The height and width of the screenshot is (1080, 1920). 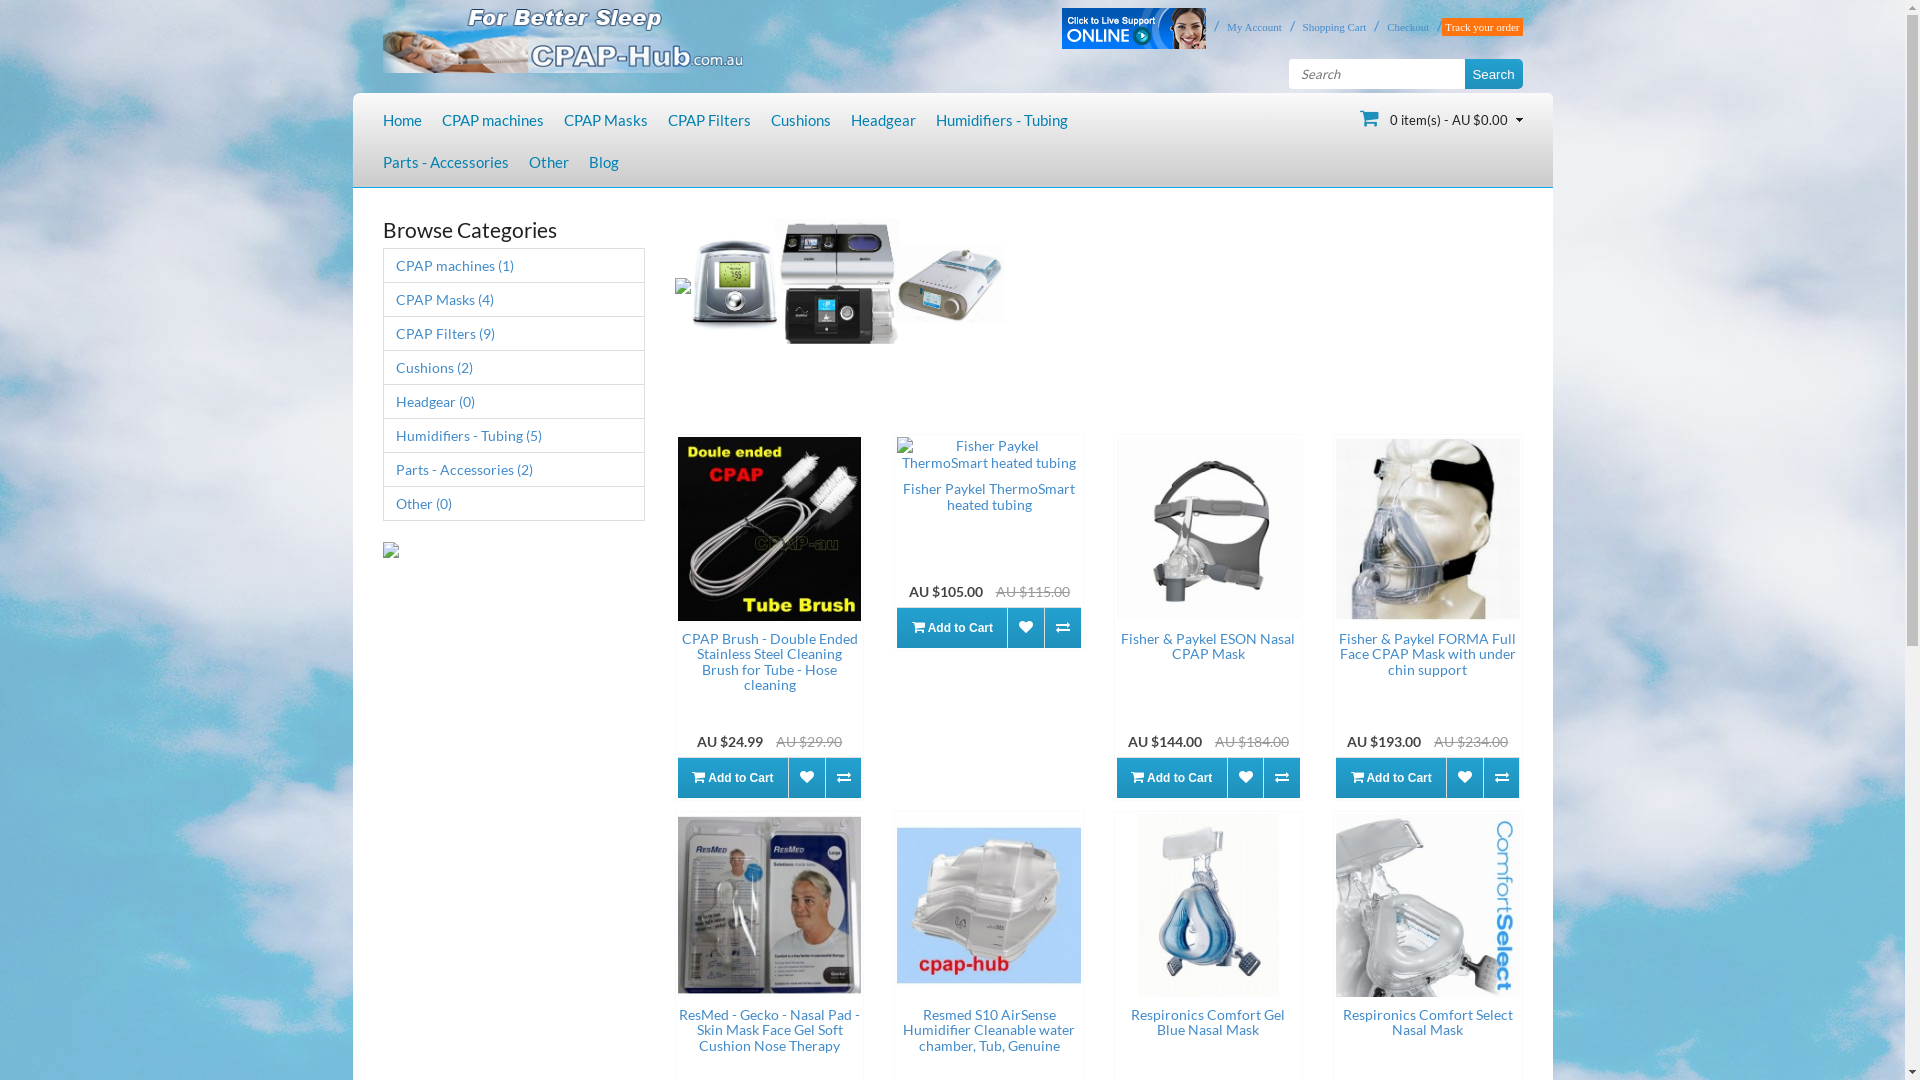 I want to click on Cpap-Hub, so click(x=562, y=36).